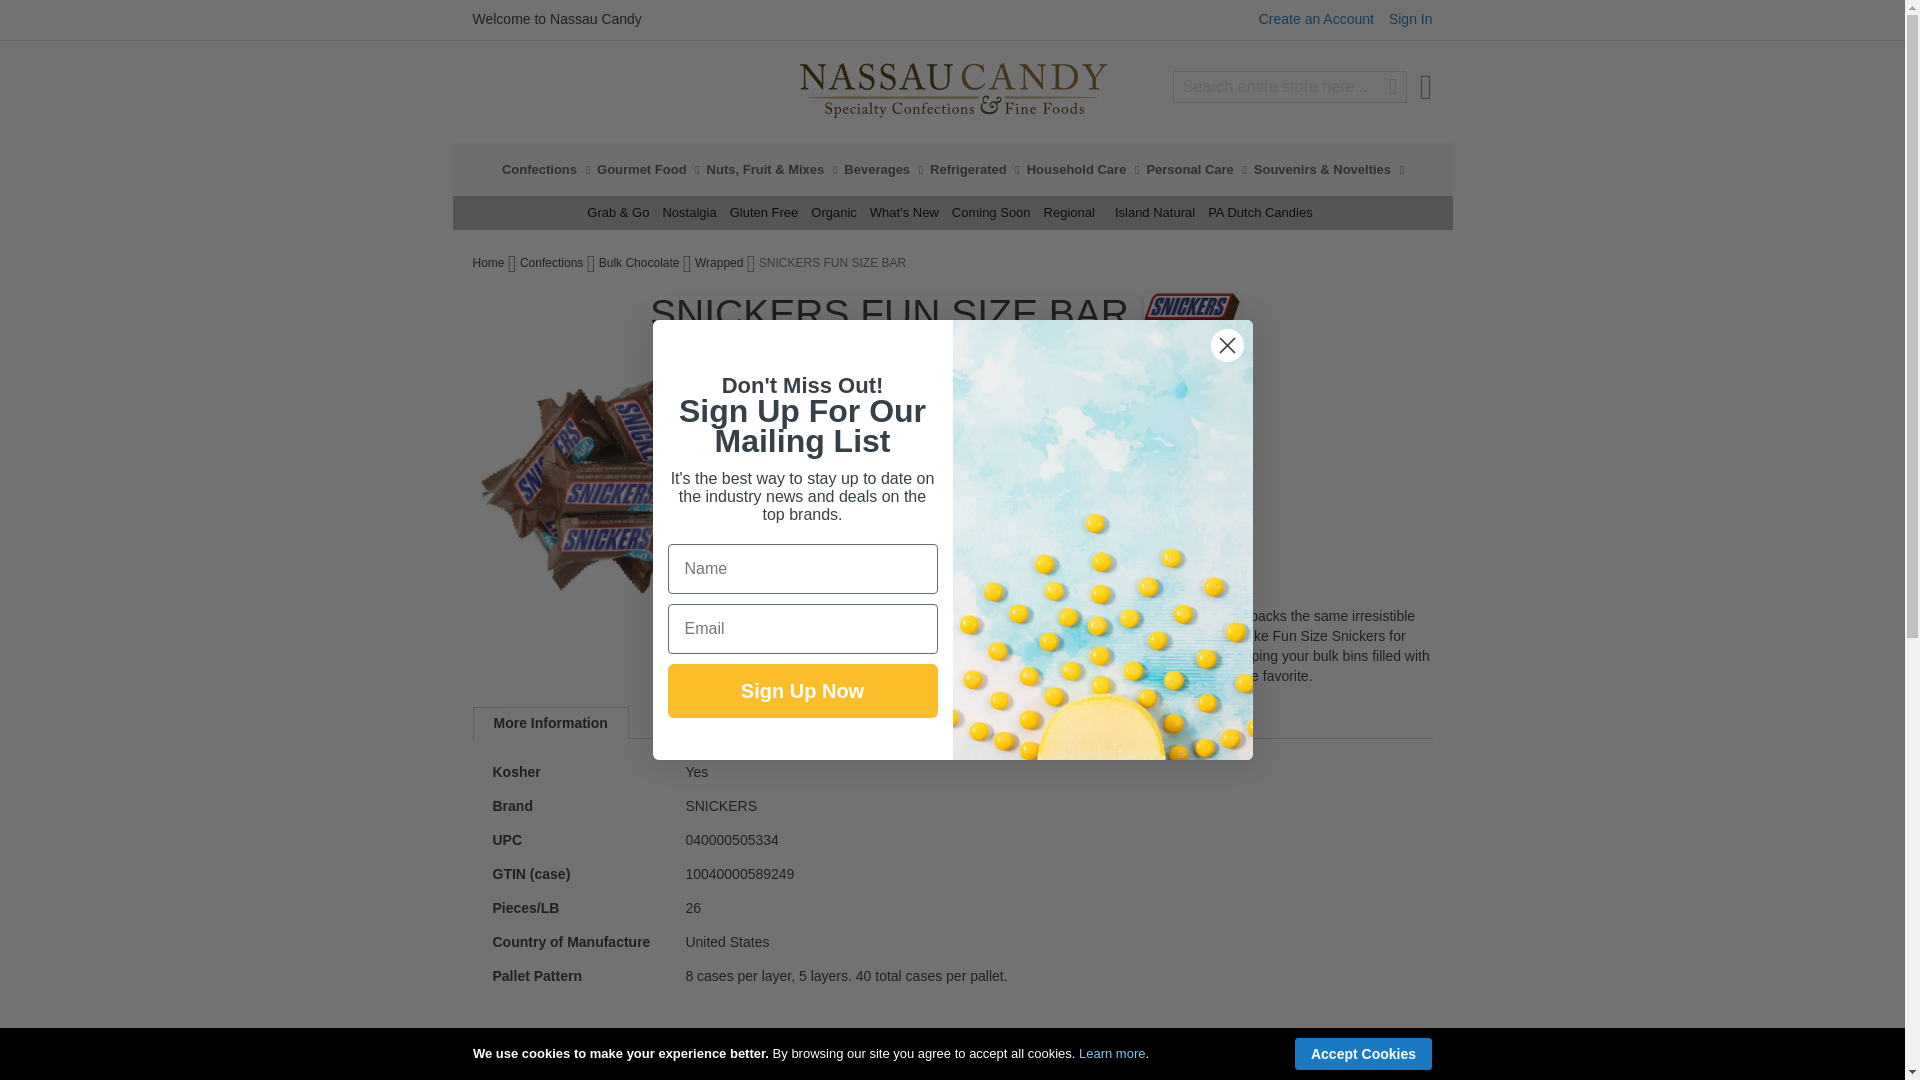 Image resolution: width=1920 pixels, height=1080 pixels. Describe the element at coordinates (489, 262) in the screenshot. I see `Go to Home Page` at that location.